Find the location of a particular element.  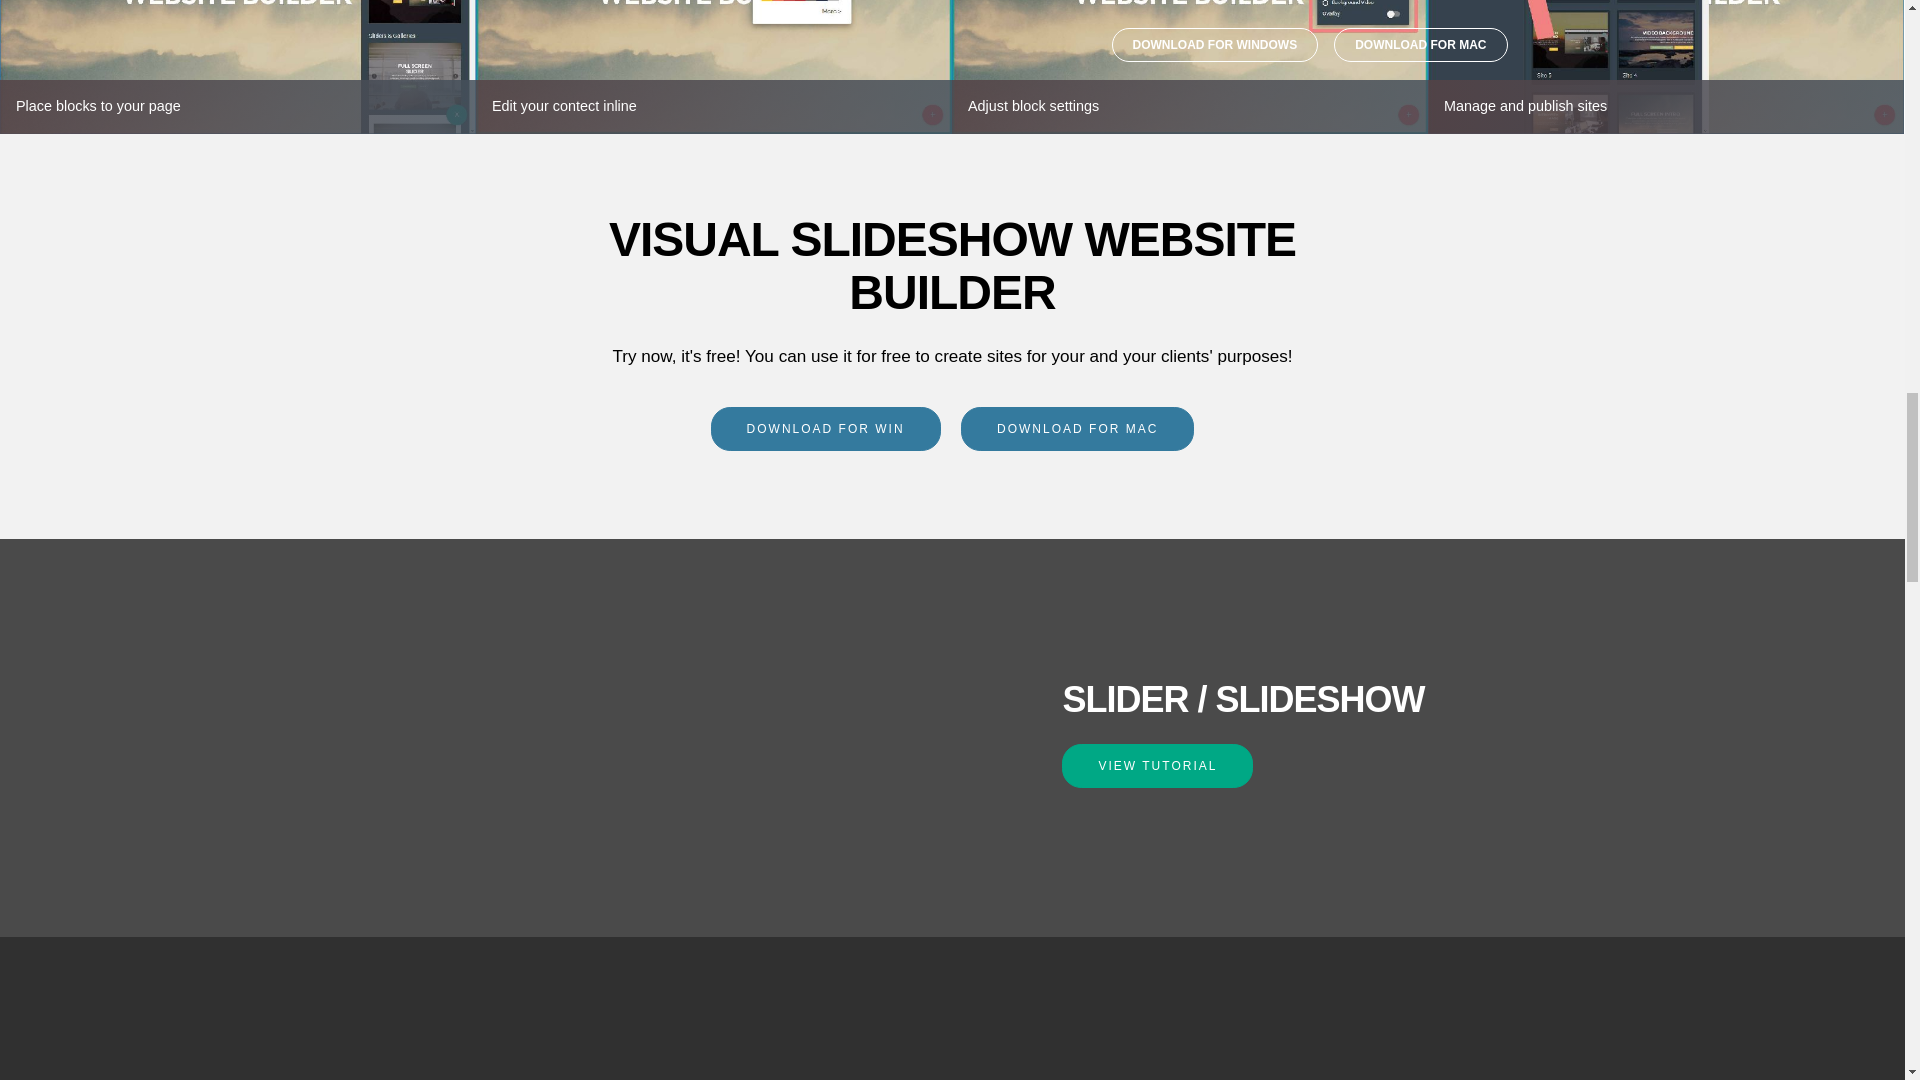

DOWNLOAD FOR WIN is located at coordinates (825, 429).